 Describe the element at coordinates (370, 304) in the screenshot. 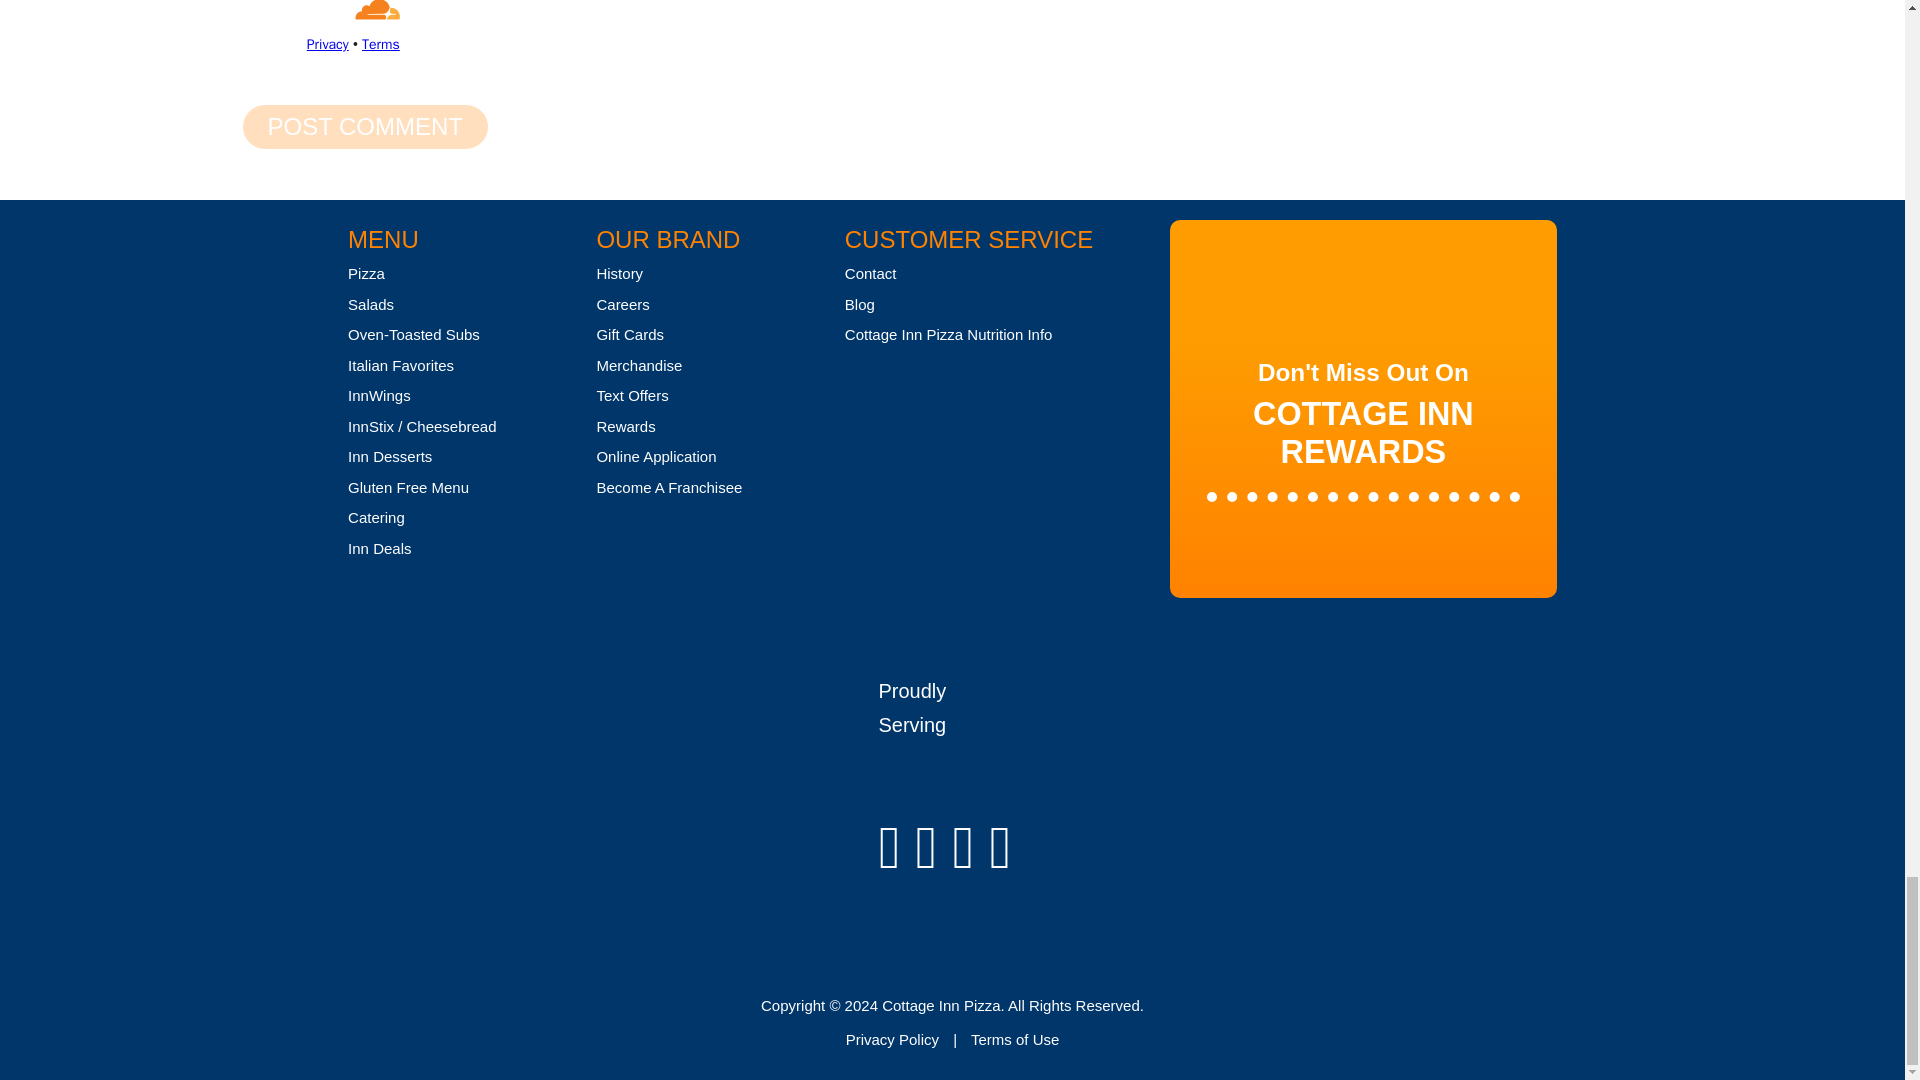

I see `Salads` at that location.